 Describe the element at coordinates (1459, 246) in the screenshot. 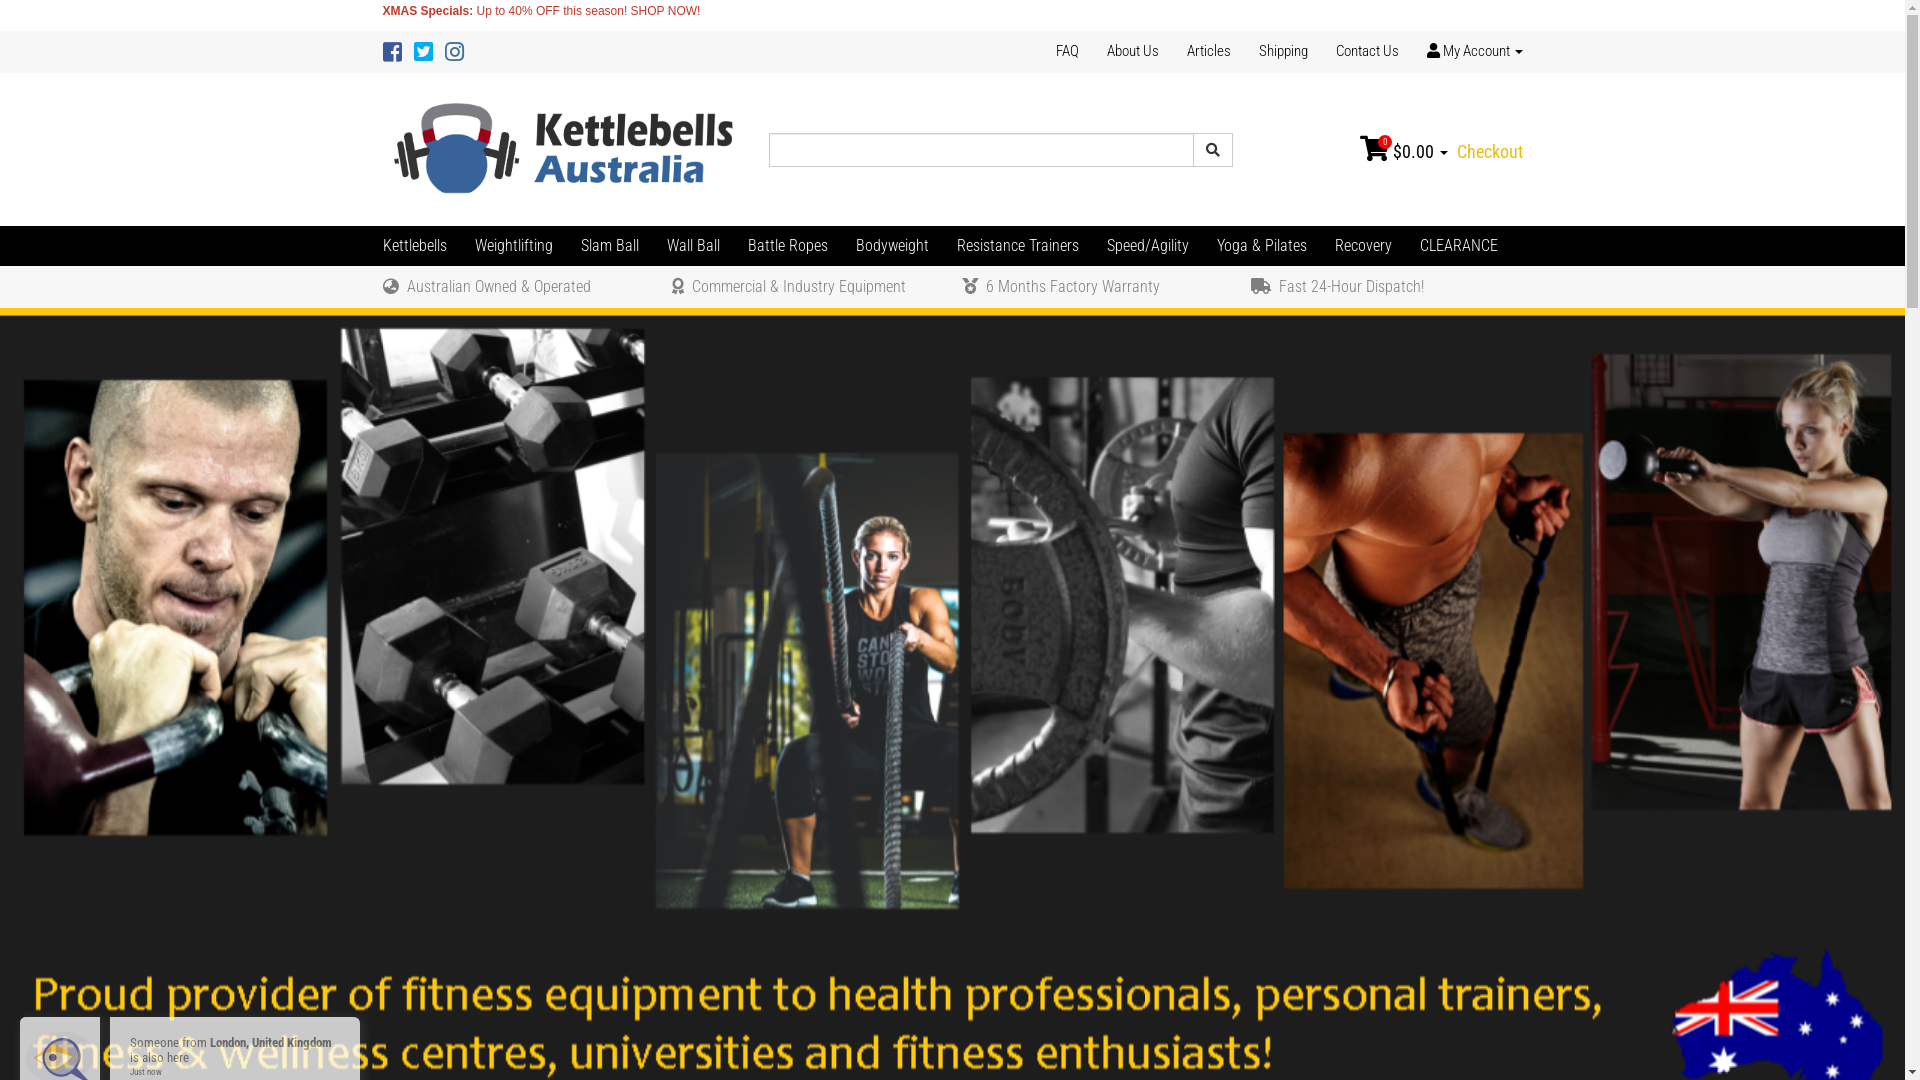

I see `CLEARANCE` at that location.